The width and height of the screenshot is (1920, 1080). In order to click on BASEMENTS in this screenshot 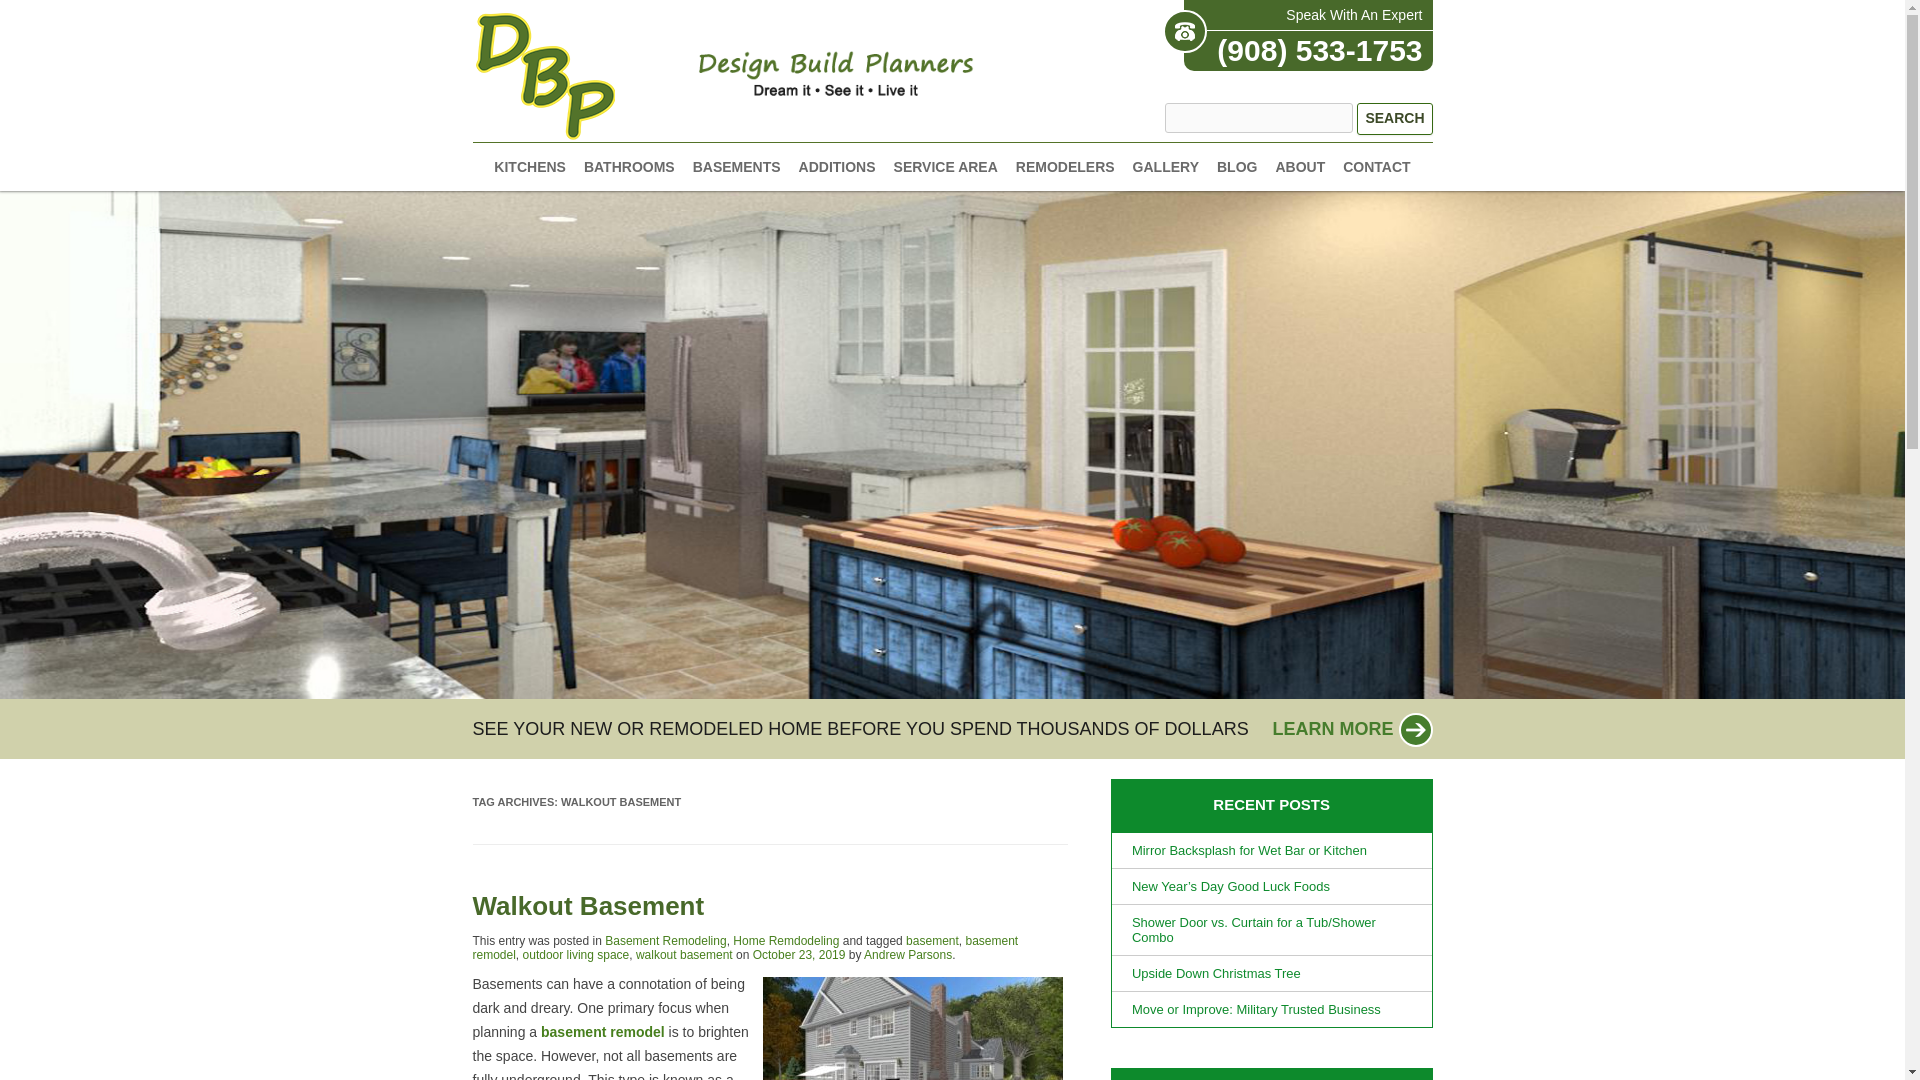, I will do `click(737, 166)`.